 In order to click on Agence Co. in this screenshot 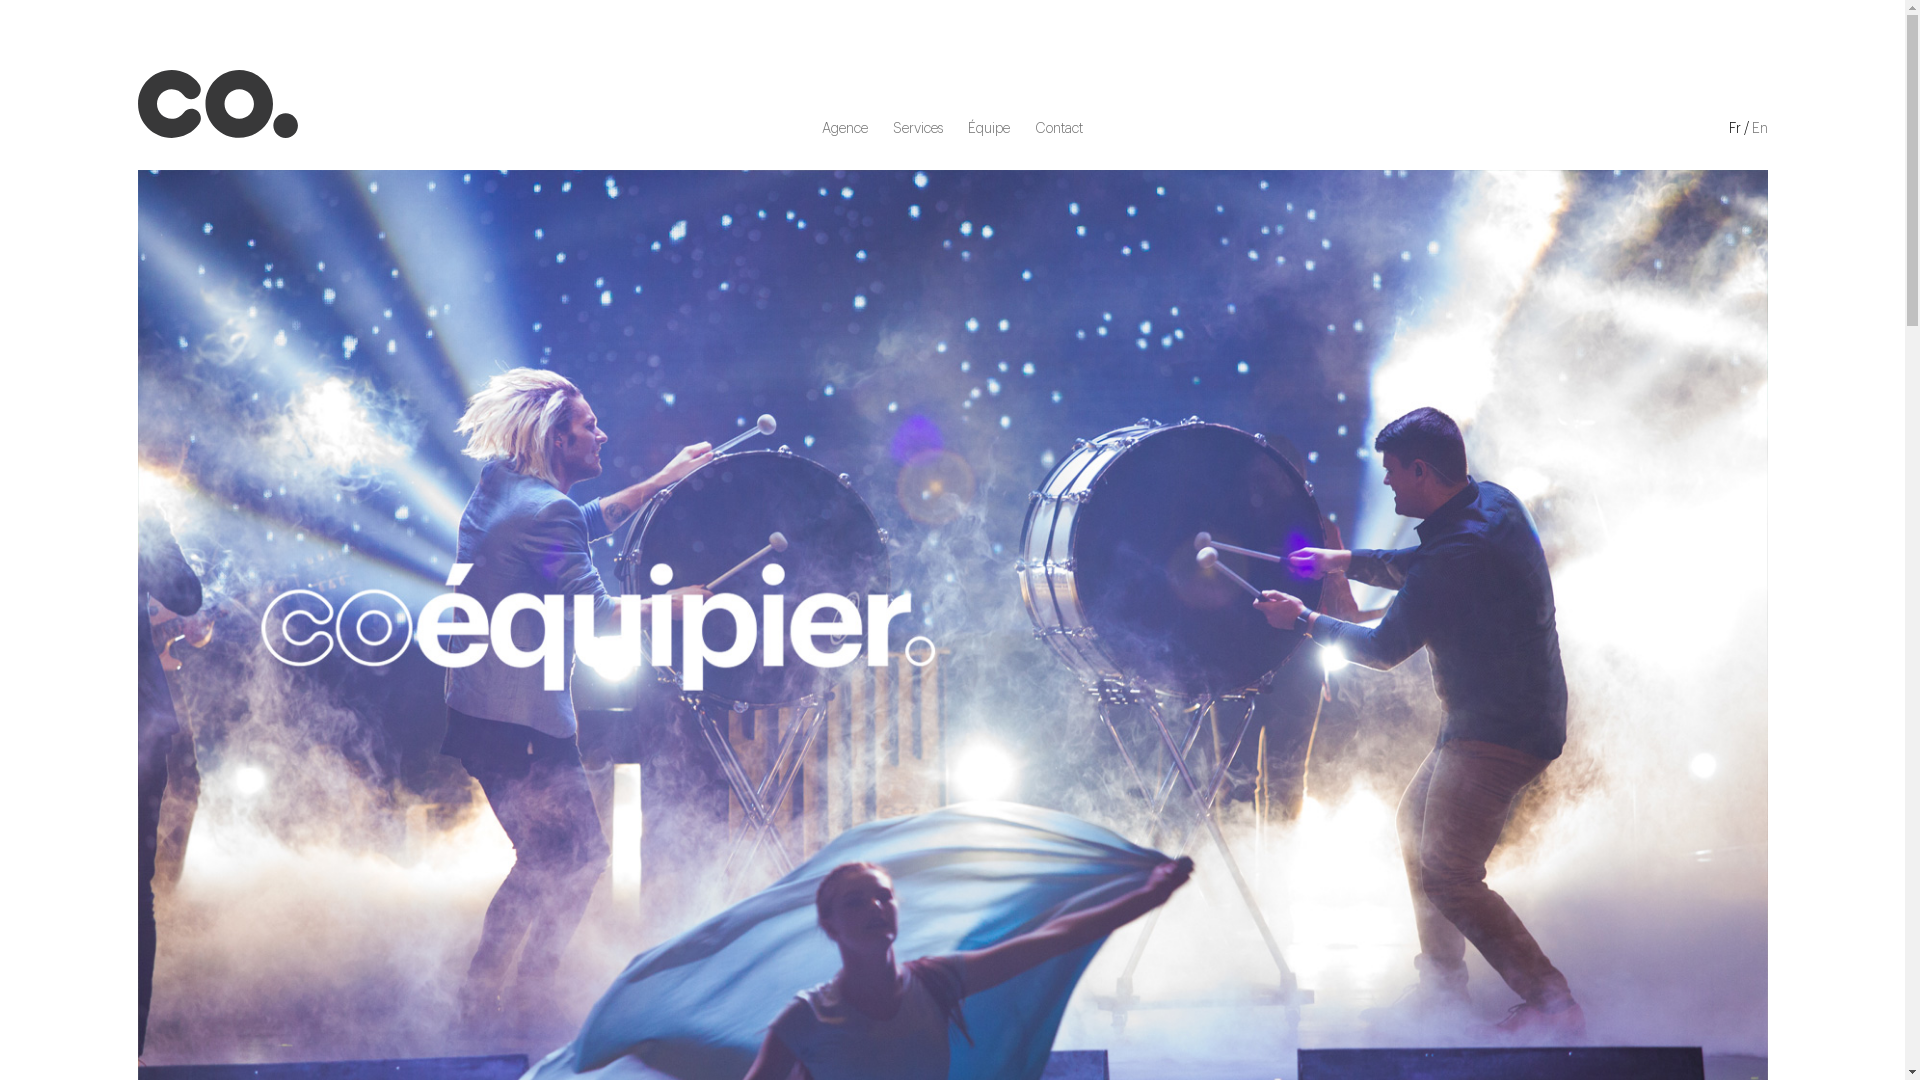, I will do `click(218, 105)`.